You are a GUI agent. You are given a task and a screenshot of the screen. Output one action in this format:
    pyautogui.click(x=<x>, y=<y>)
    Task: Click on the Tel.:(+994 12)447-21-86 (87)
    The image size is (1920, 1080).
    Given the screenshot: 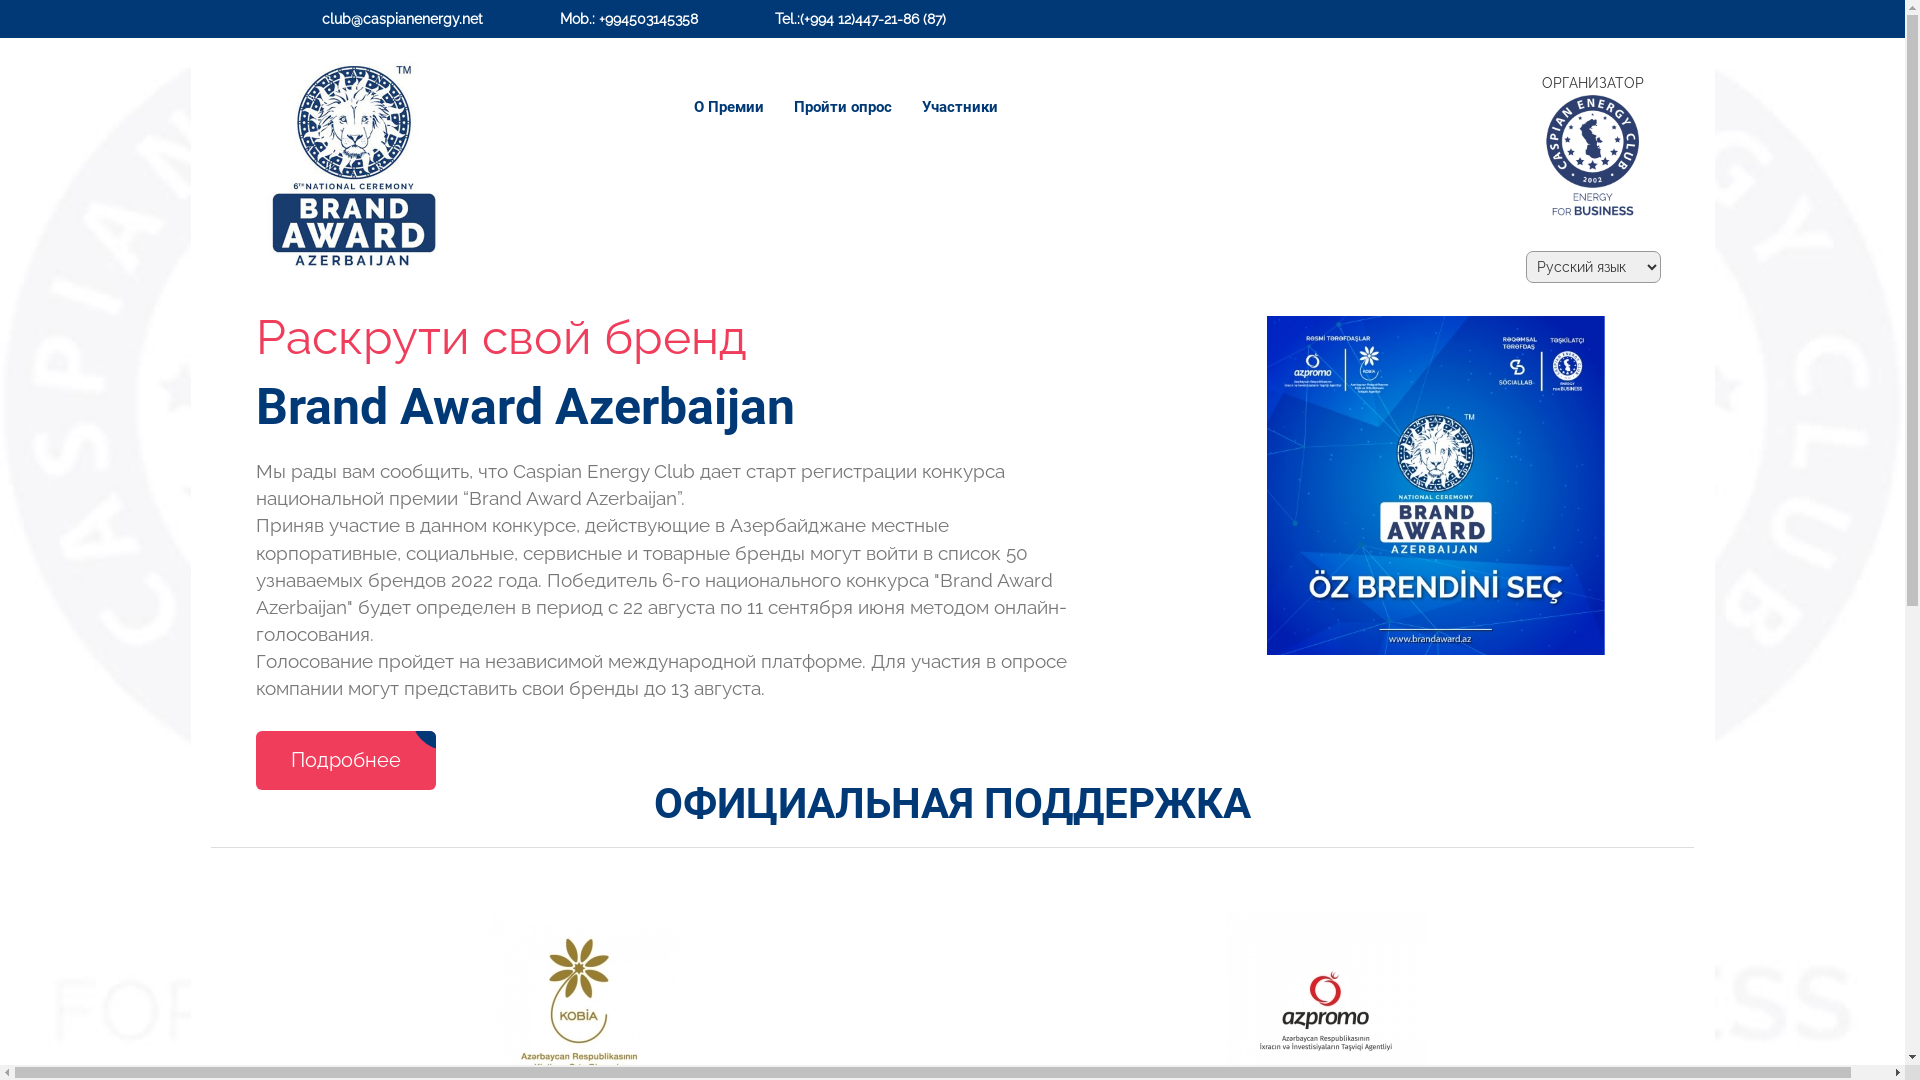 What is the action you would take?
    pyautogui.click(x=856, y=19)
    